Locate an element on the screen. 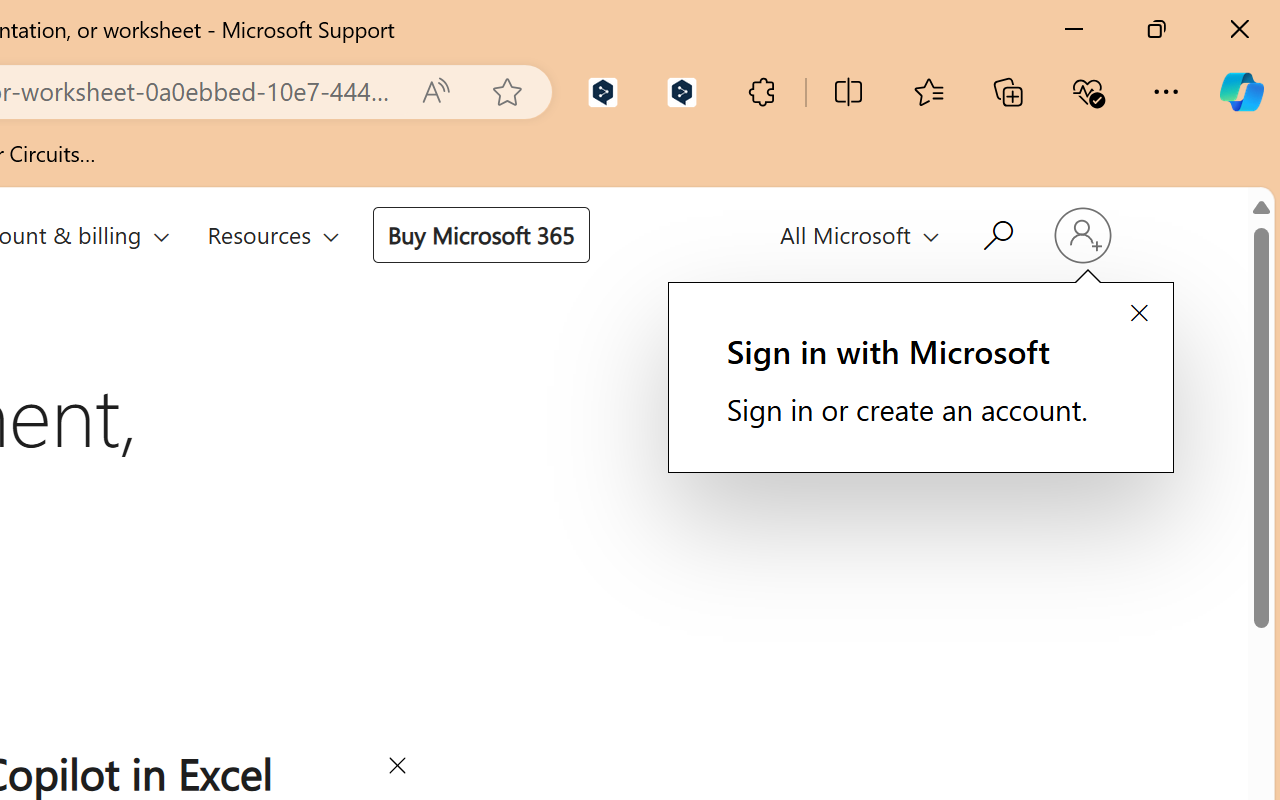 The image size is (1280, 800). Sign in to your account is located at coordinates (1082, 236).